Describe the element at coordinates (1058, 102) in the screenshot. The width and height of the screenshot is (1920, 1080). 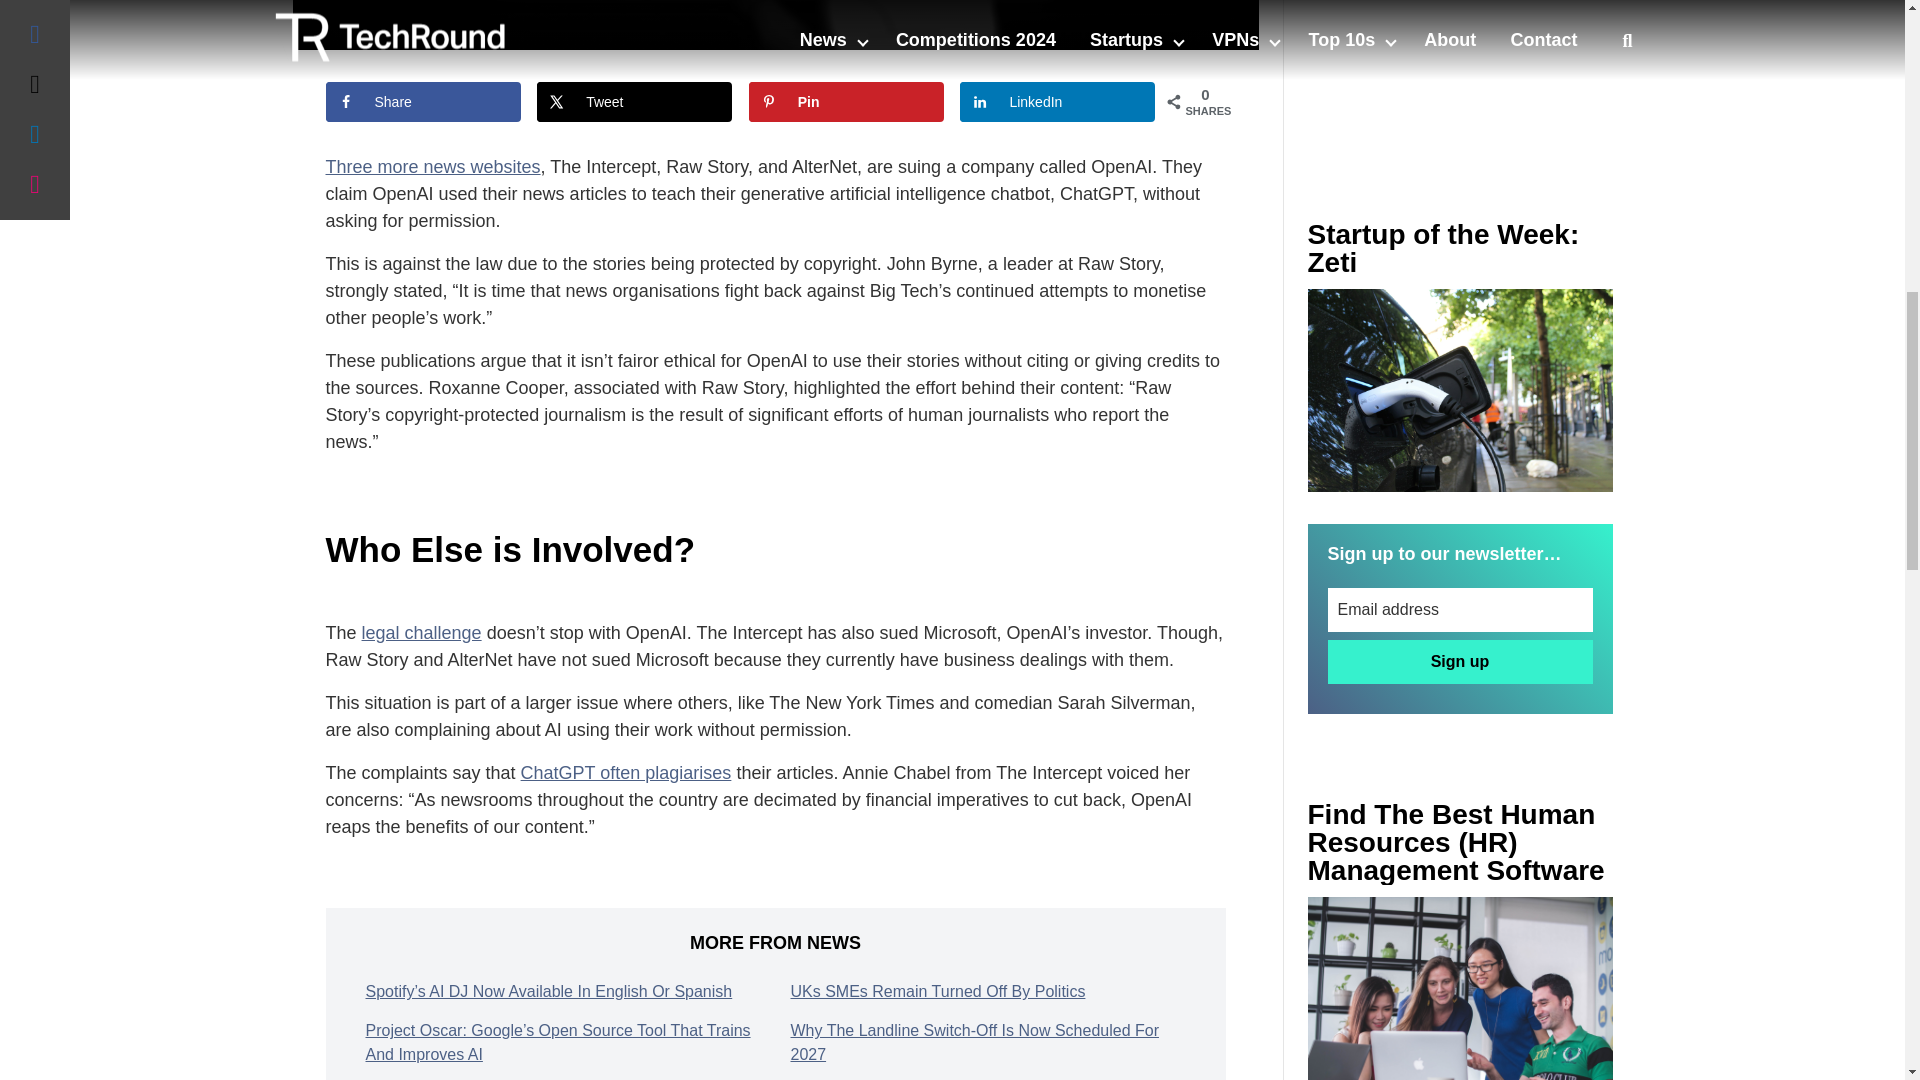
I see `Share on LinkedIn` at that location.